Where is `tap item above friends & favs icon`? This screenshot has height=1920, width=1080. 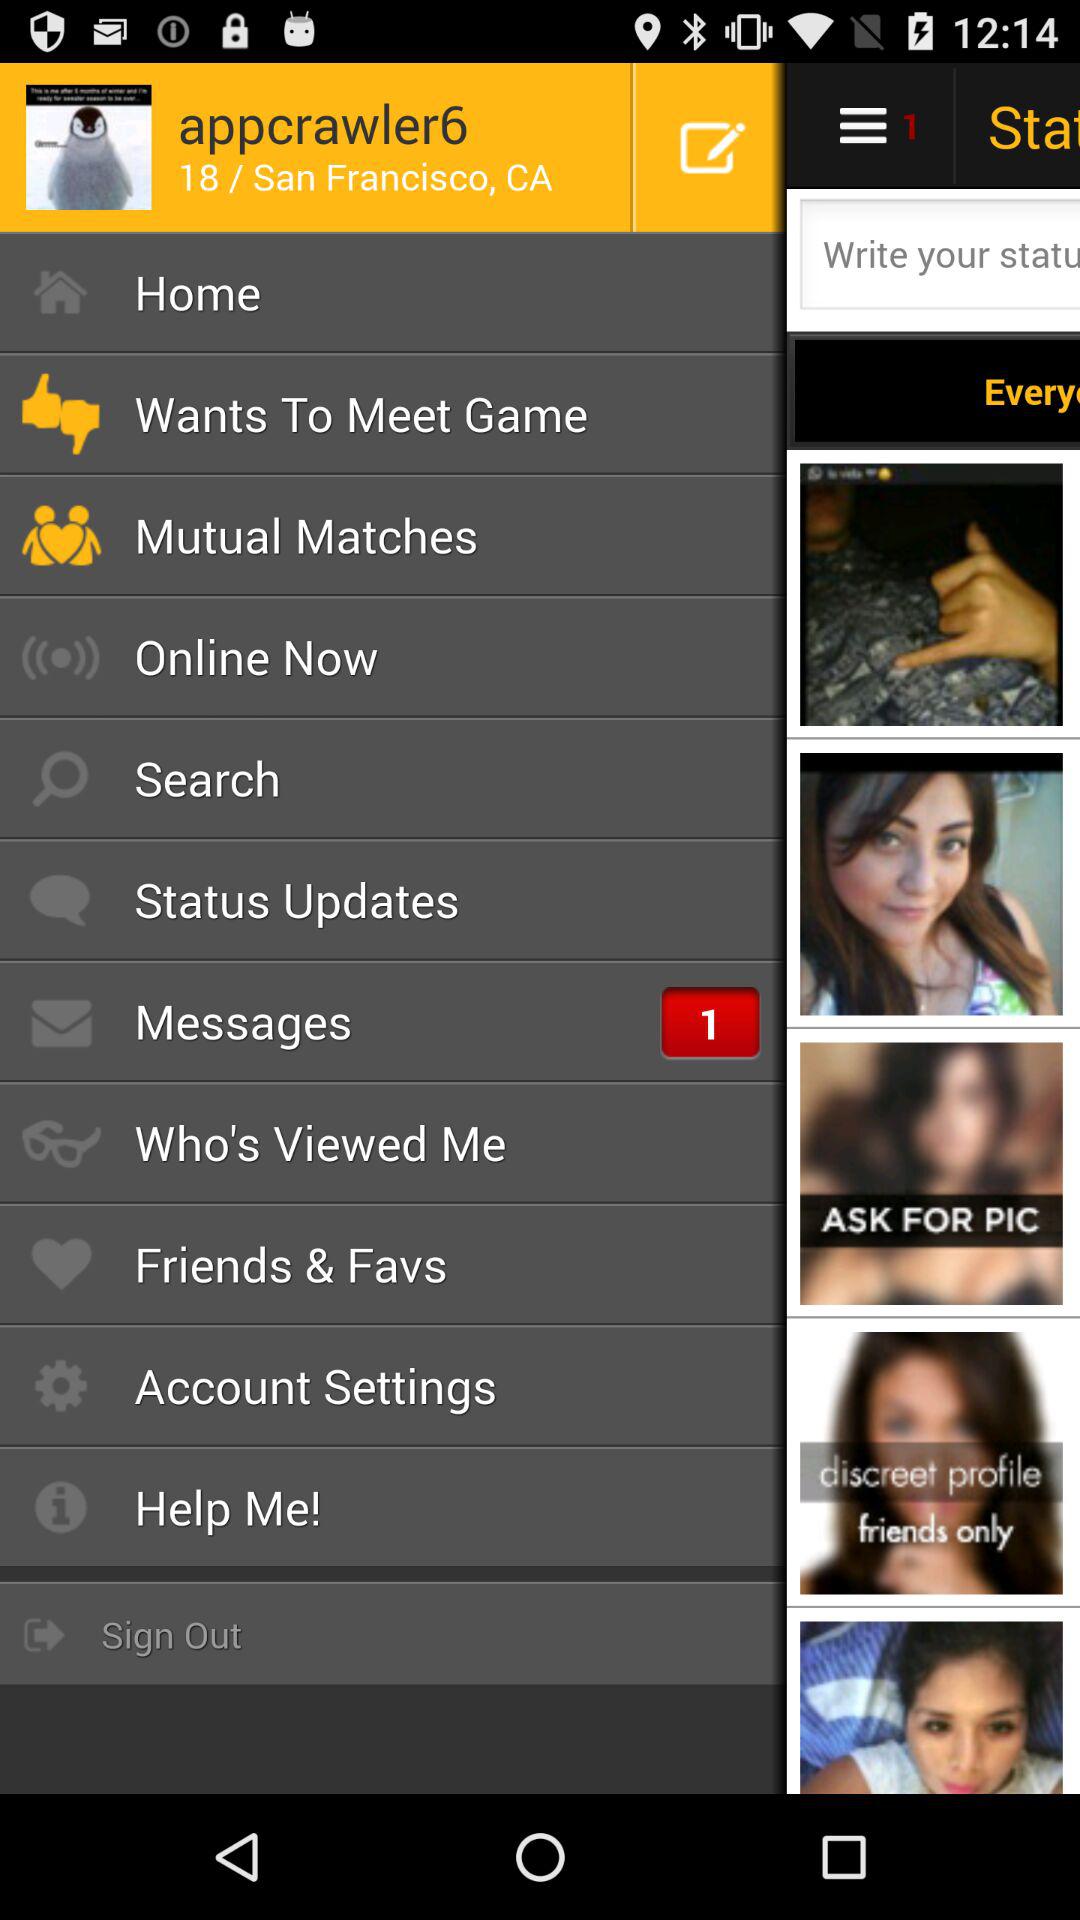
tap item above friends & favs icon is located at coordinates (394, 1142).